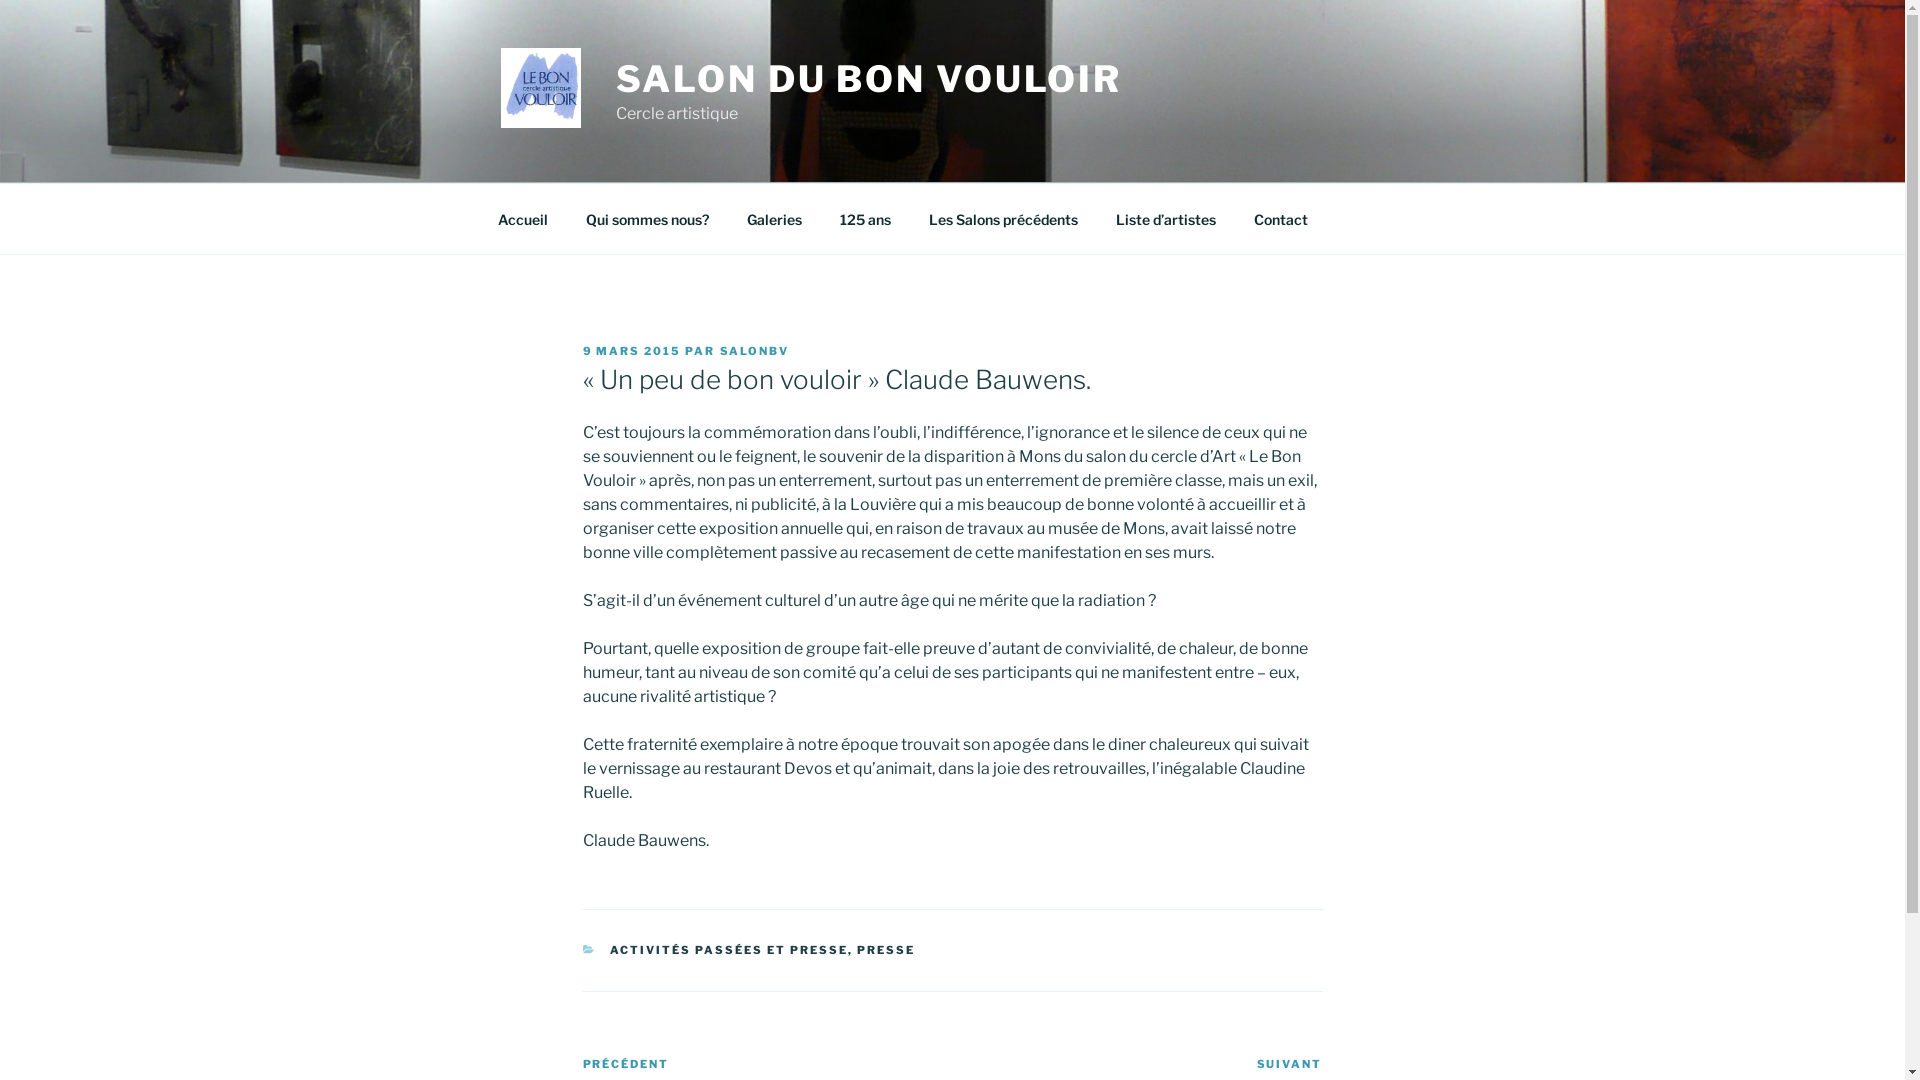 The height and width of the screenshot is (1080, 1920). What do you see at coordinates (865, 218) in the screenshot?
I see `125 ans` at bounding box center [865, 218].